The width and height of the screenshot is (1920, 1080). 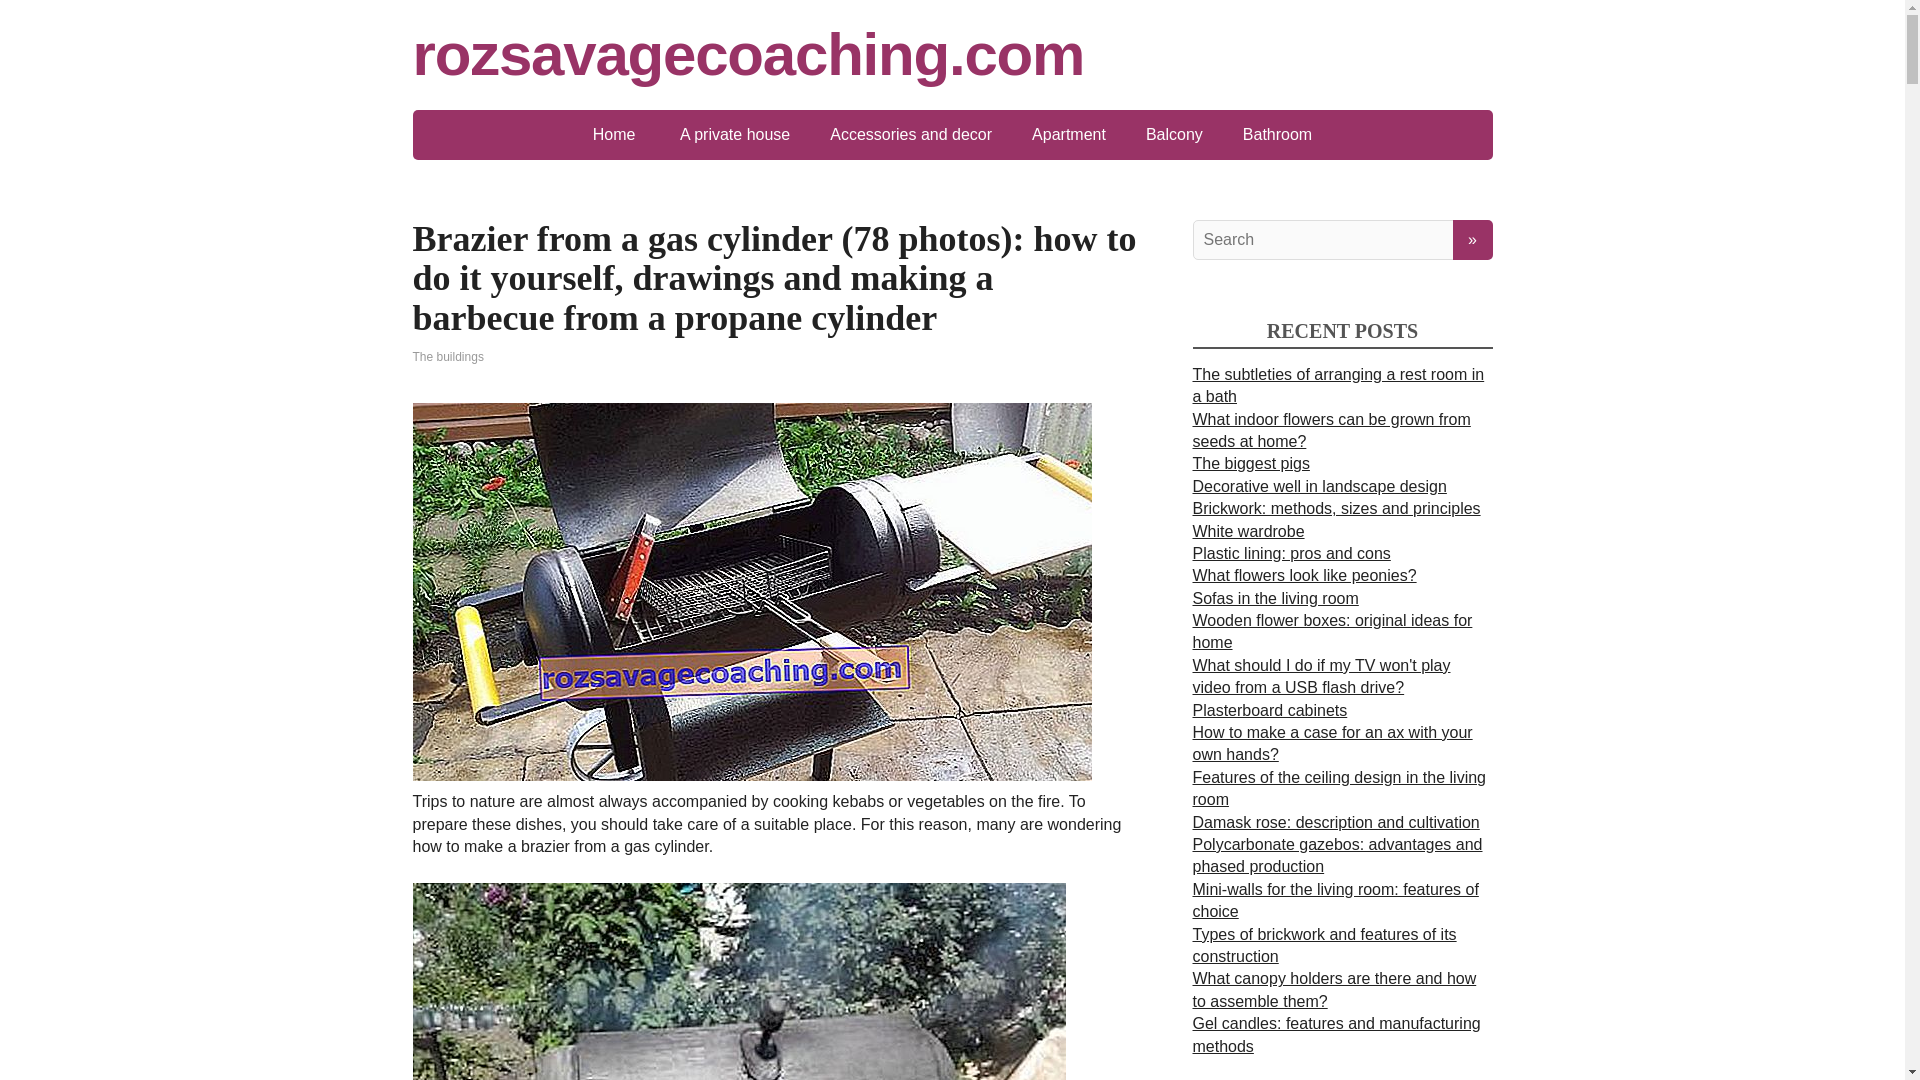 I want to click on Accessories and decor, so click(x=910, y=134).